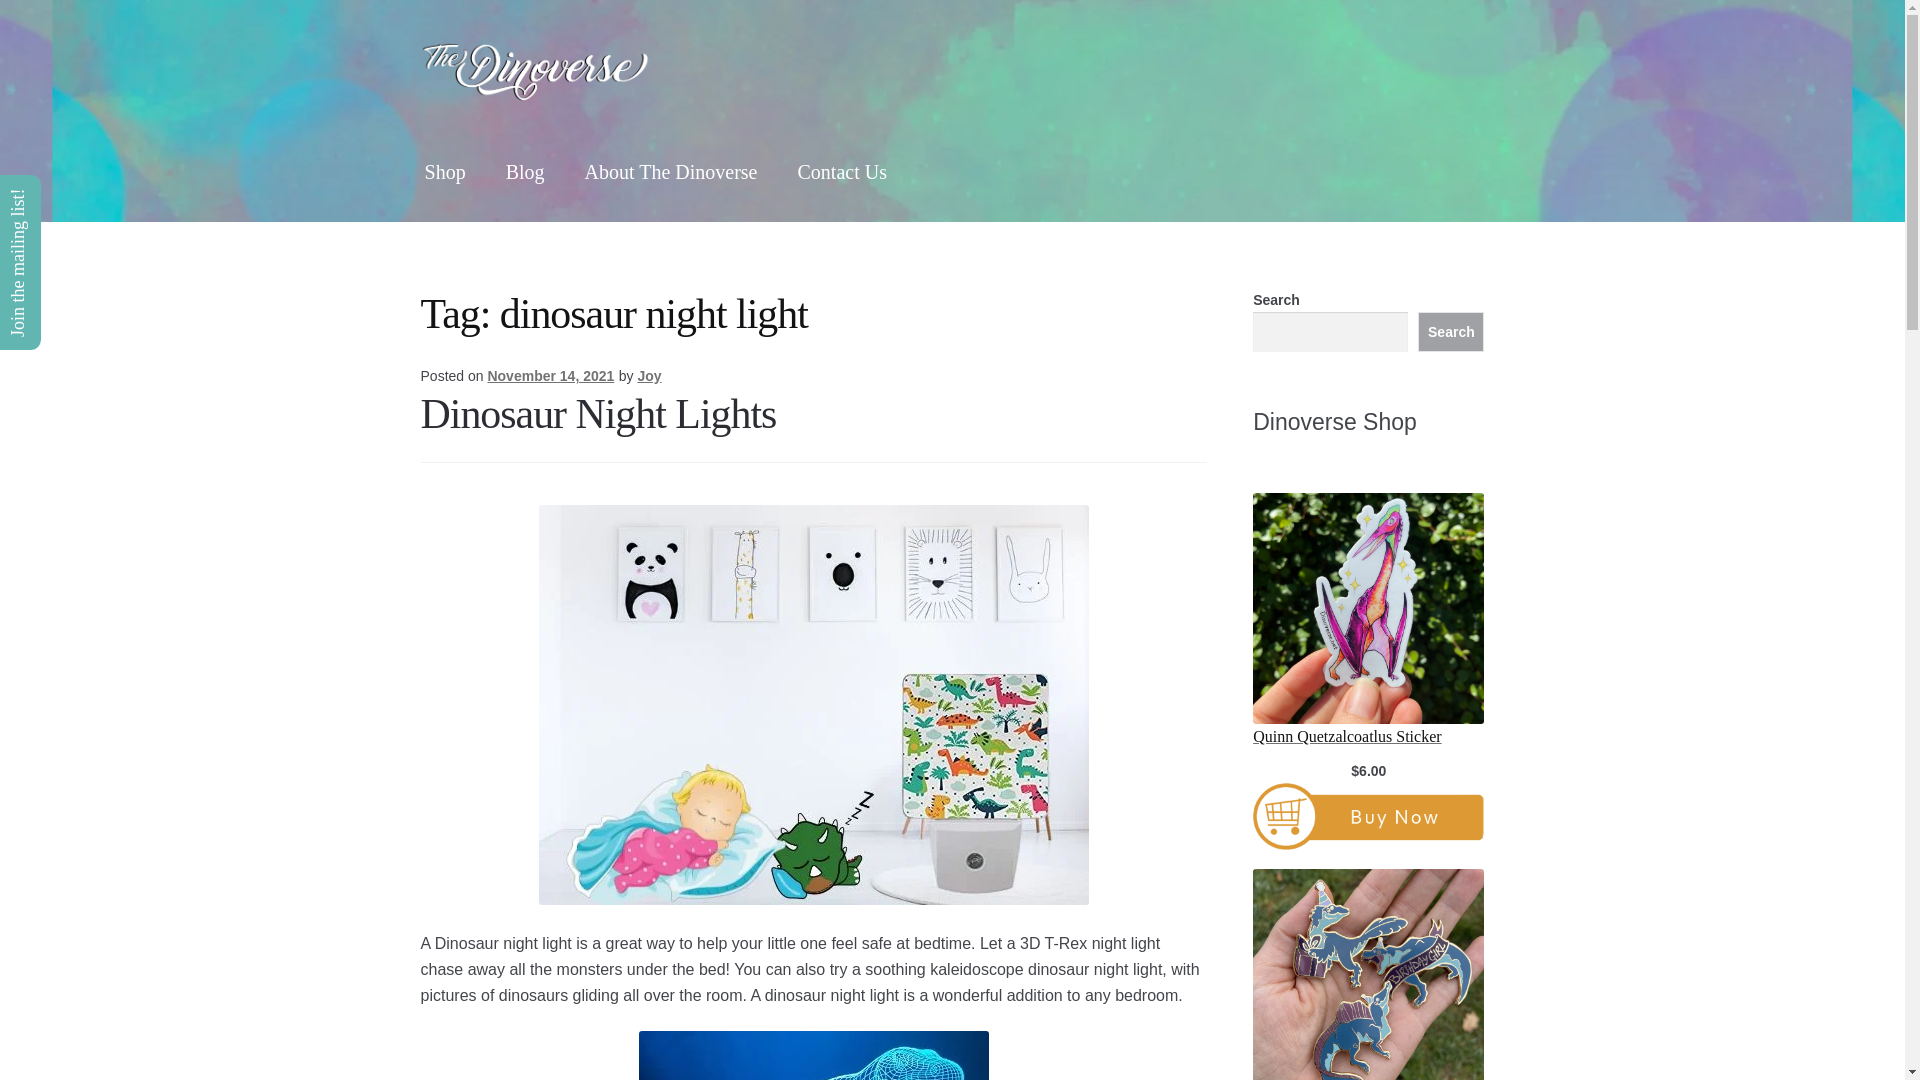 The height and width of the screenshot is (1080, 1920). What do you see at coordinates (550, 376) in the screenshot?
I see `November 14, 2021` at bounding box center [550, 376].